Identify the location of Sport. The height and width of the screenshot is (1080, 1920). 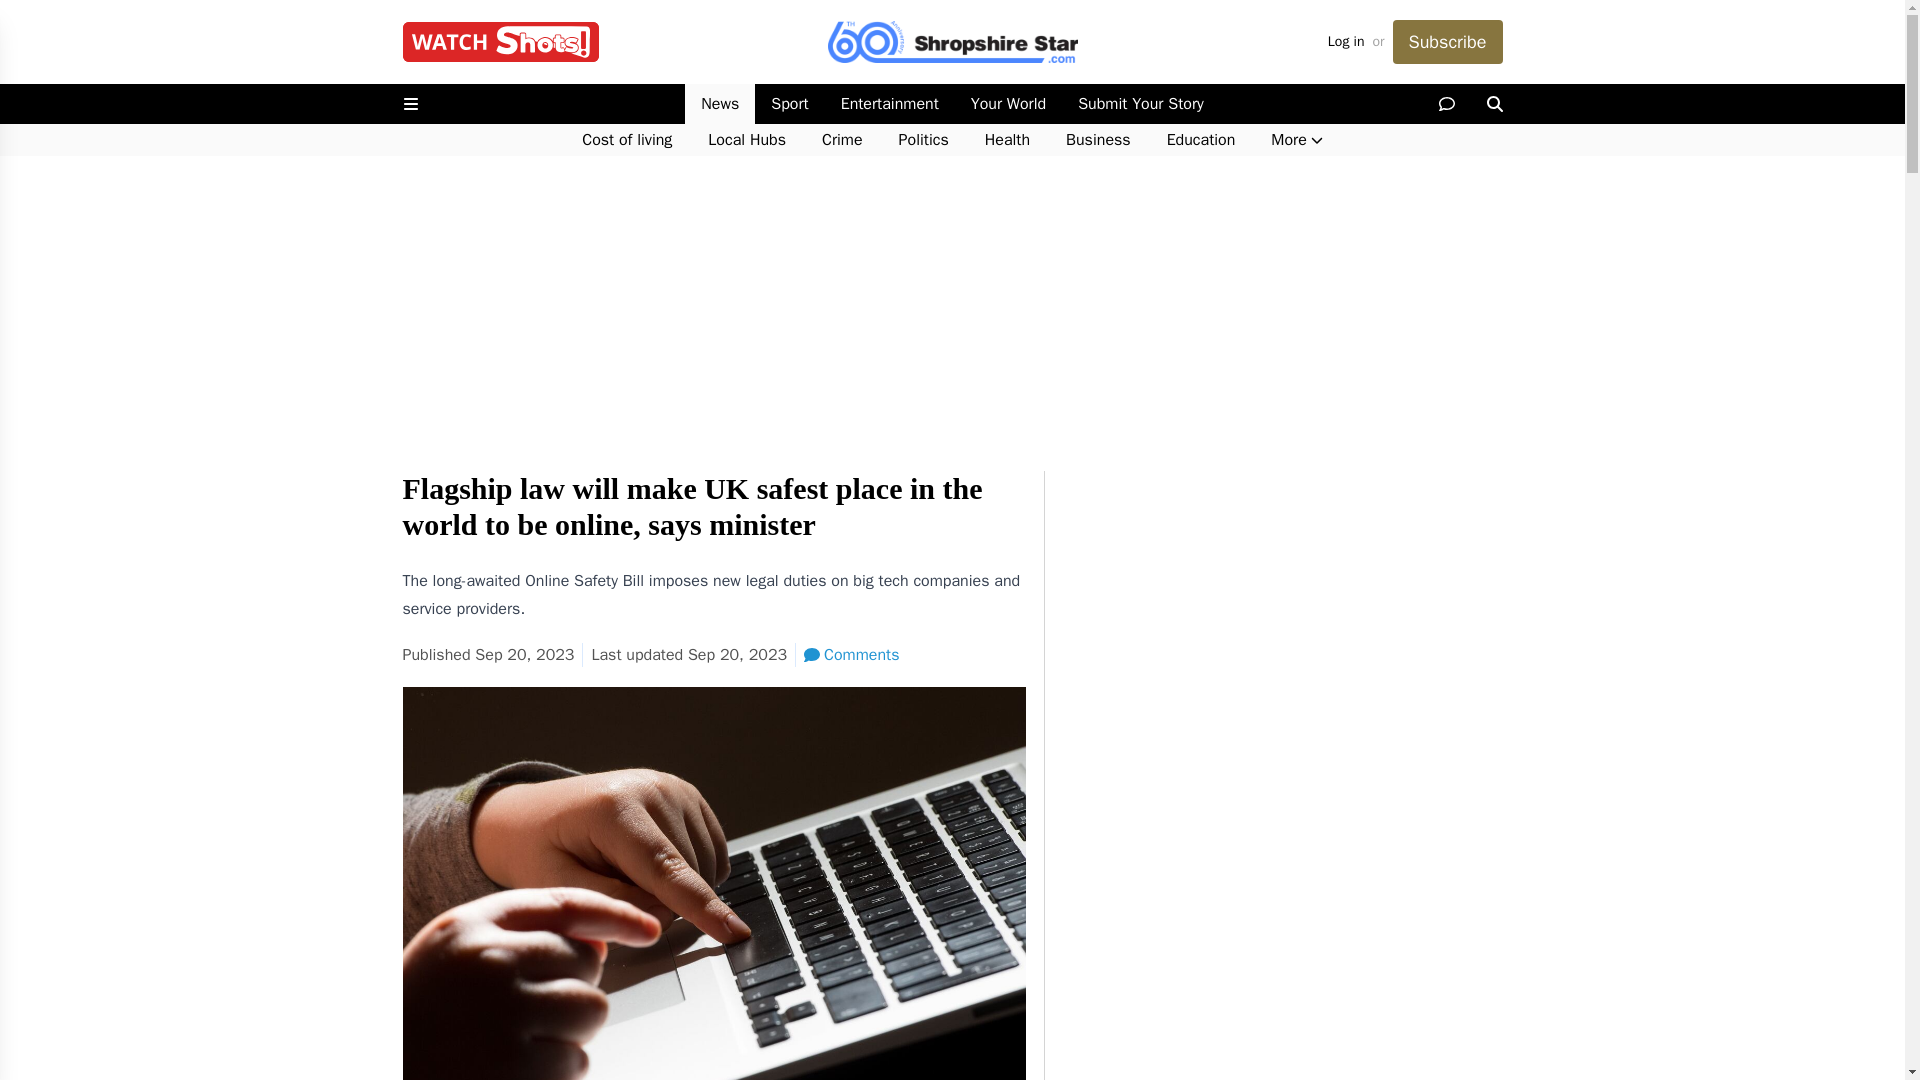
(788, 104).